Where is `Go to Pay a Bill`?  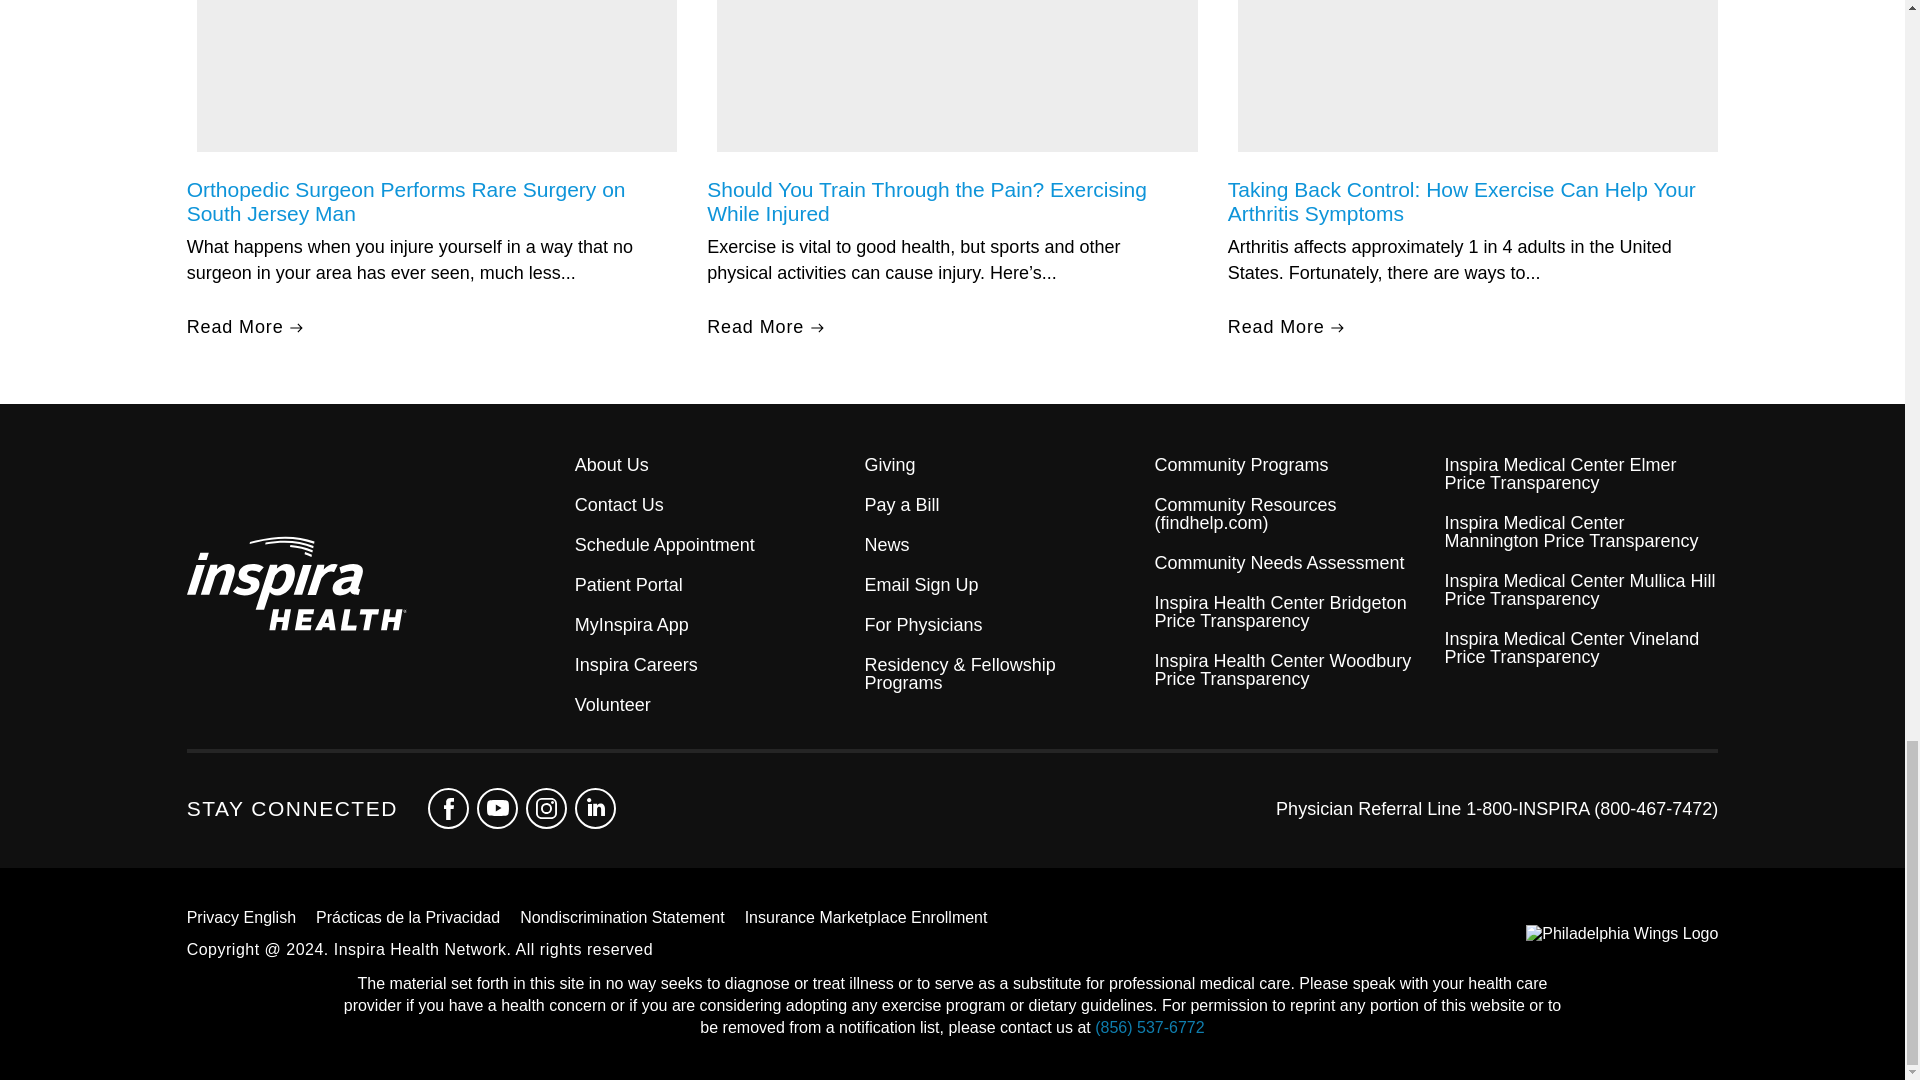
Go to Pay a Bill is located at coordinates (1002, 504).